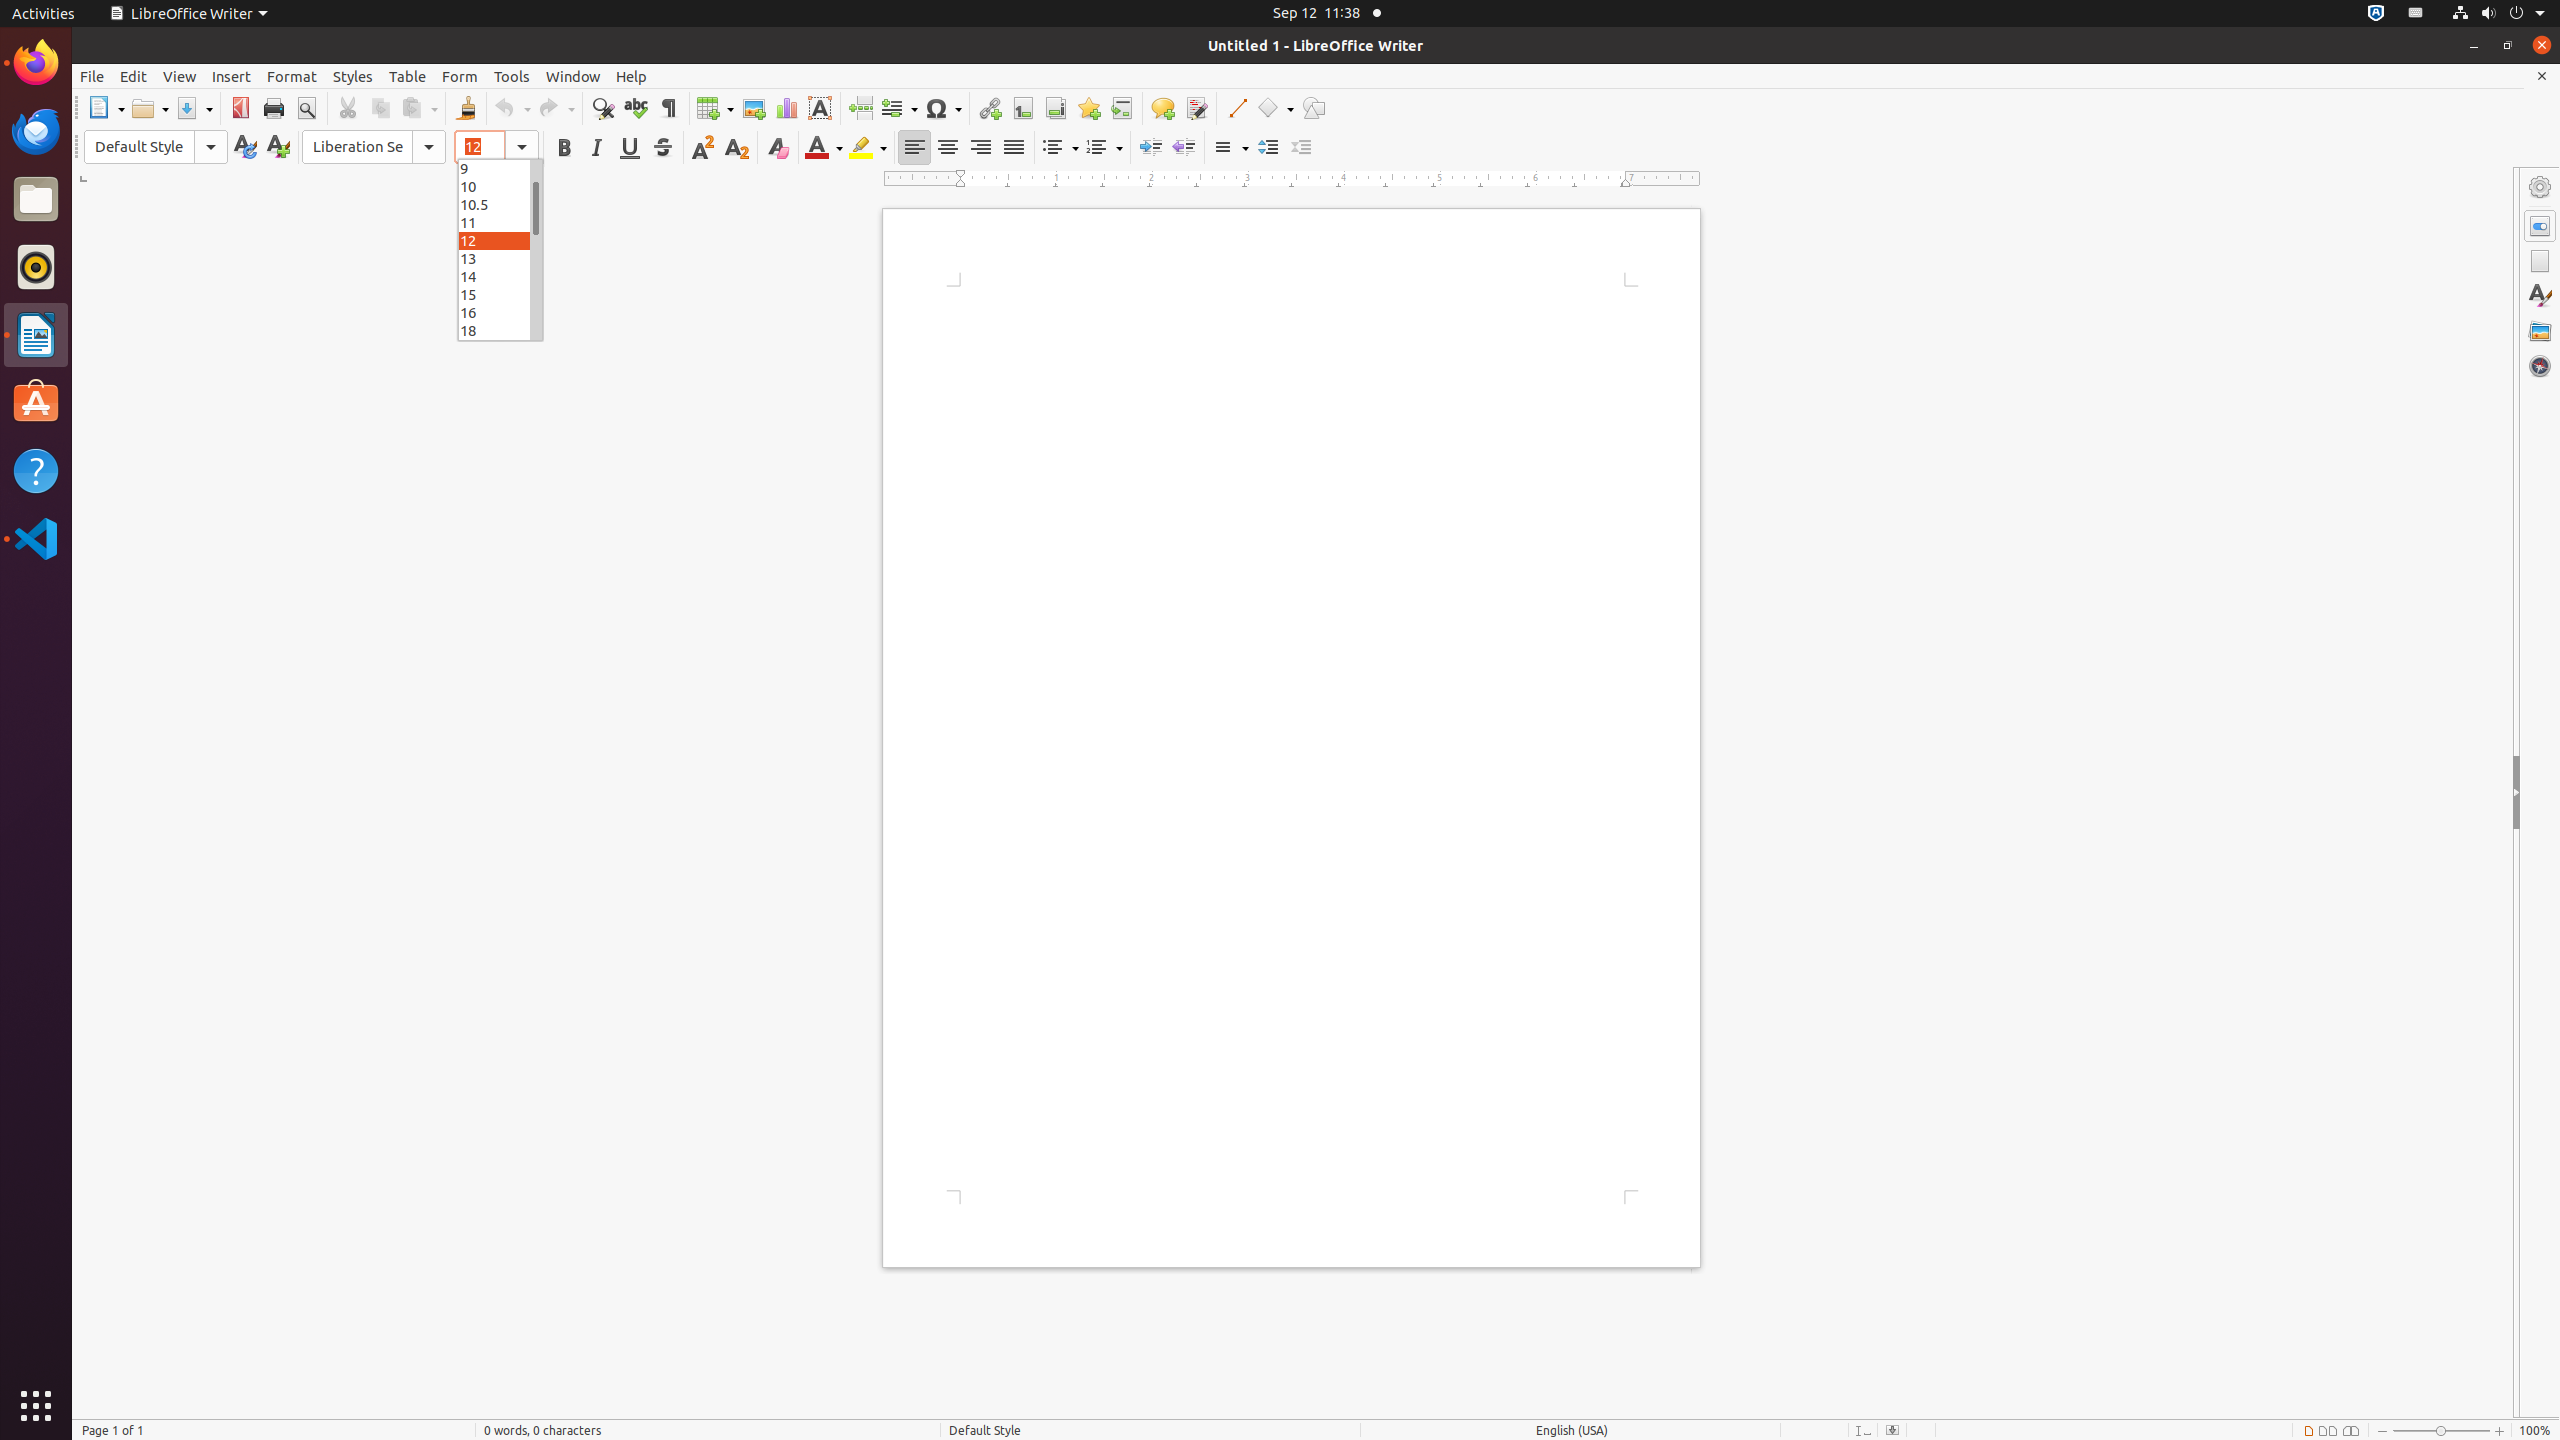 This screenshot has height=1440, width=2560. What do you see at coordinates (274, 108) in the screenshot?
I see `Print` at bounding box center [274, 108].